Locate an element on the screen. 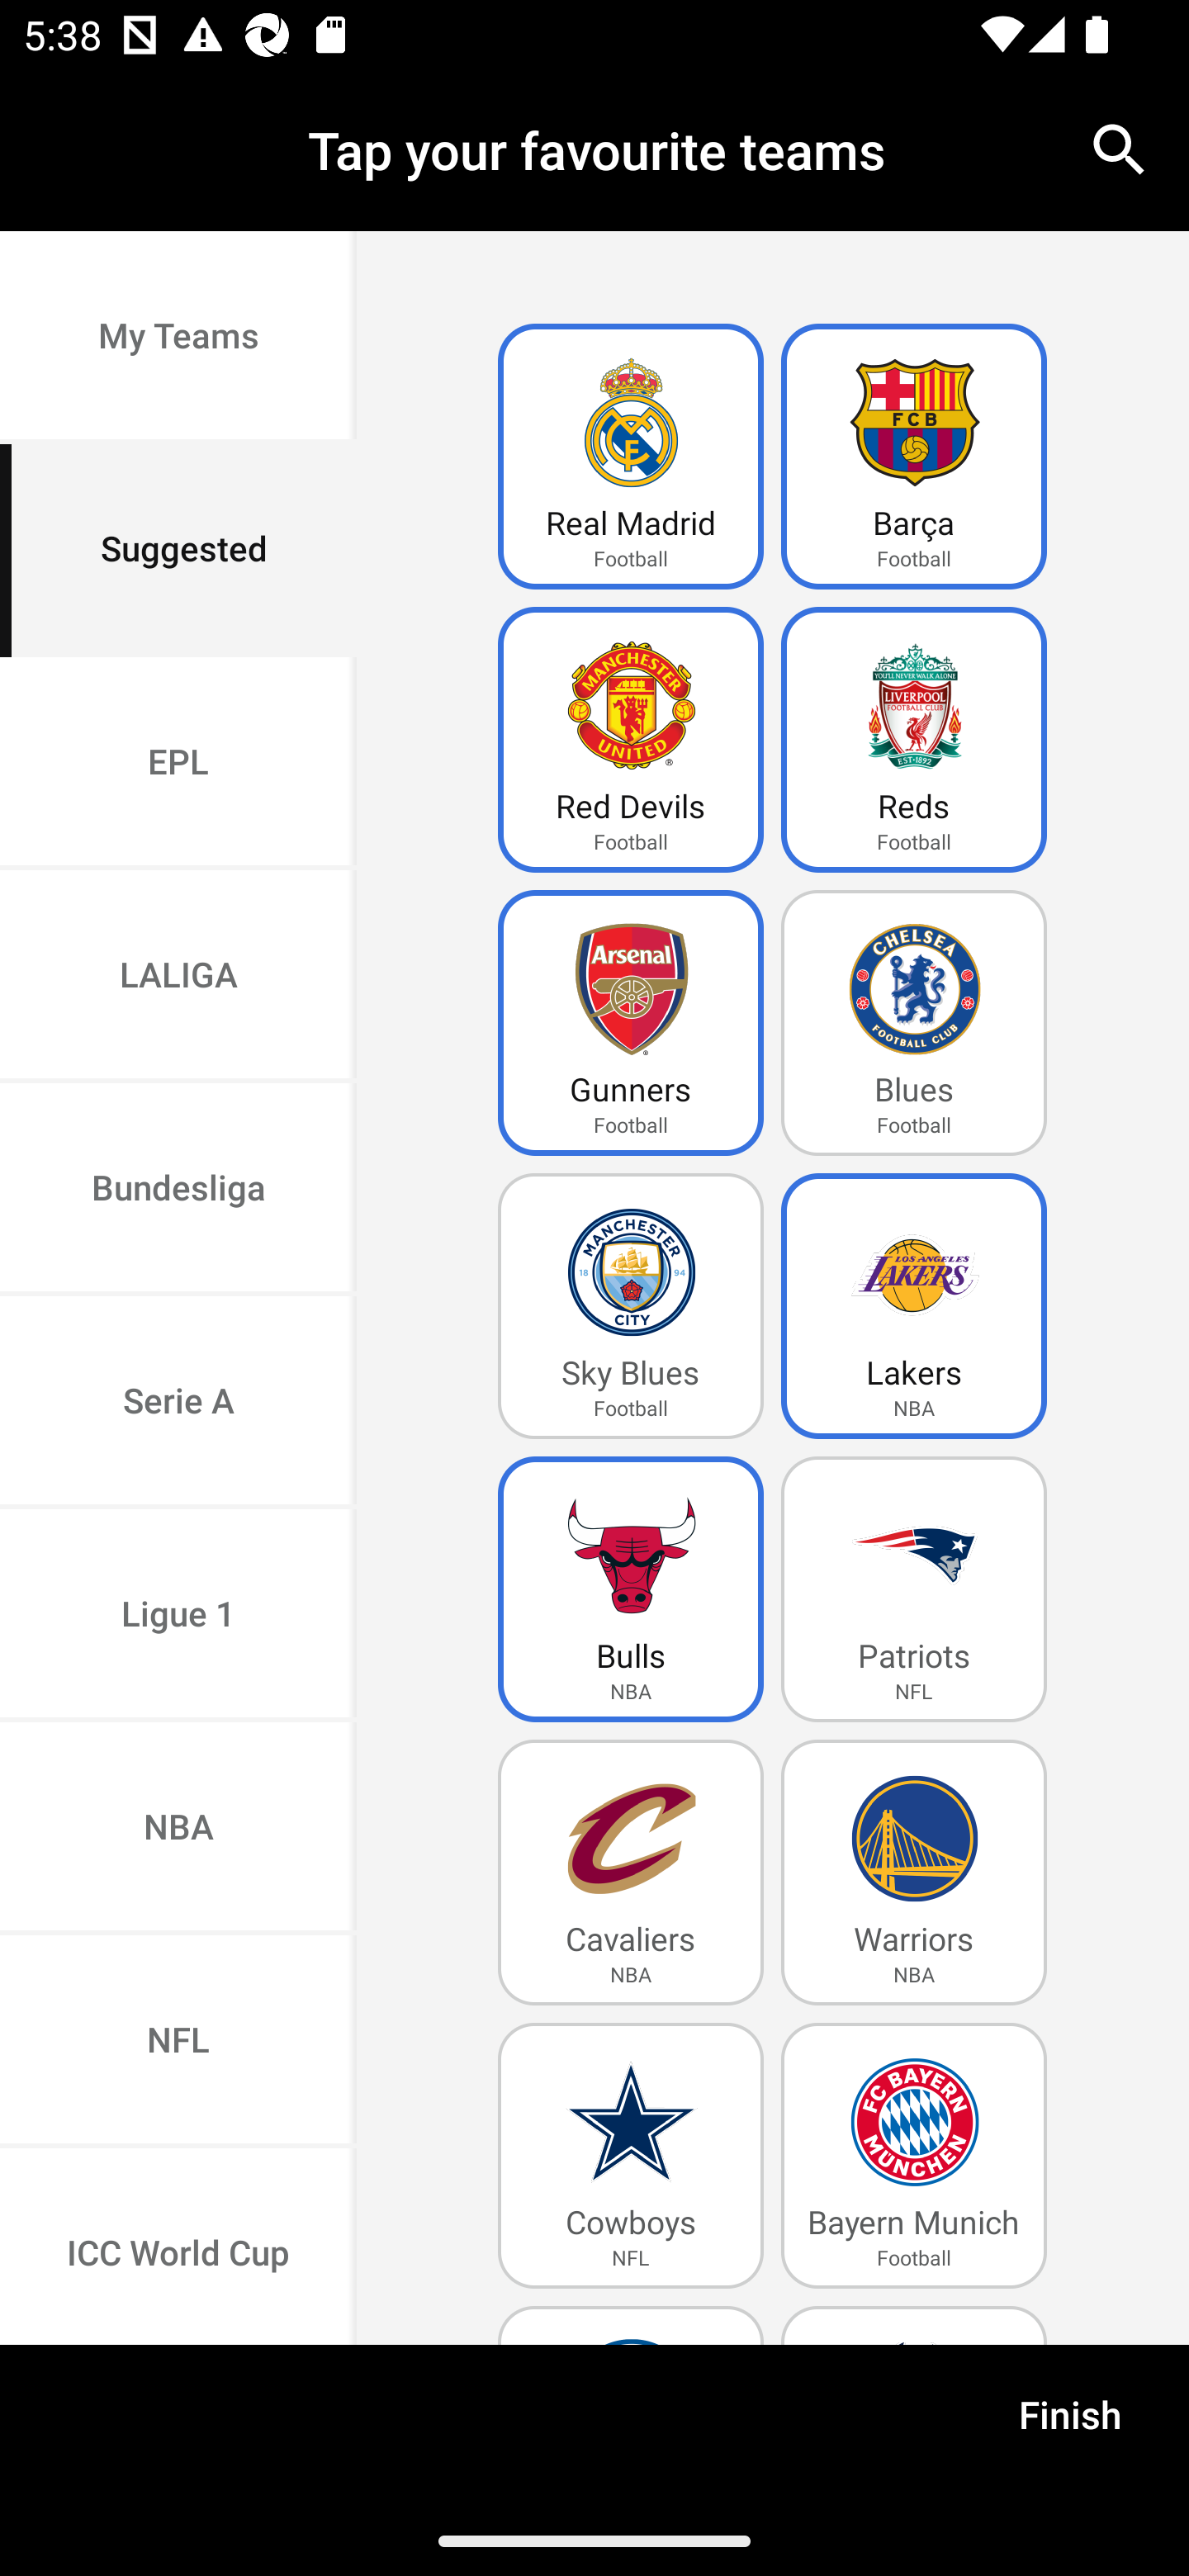 This screenshot has width=1189, height=2576. Red Devils Red DevilsSelected Football is located at coordinates (631, 740).